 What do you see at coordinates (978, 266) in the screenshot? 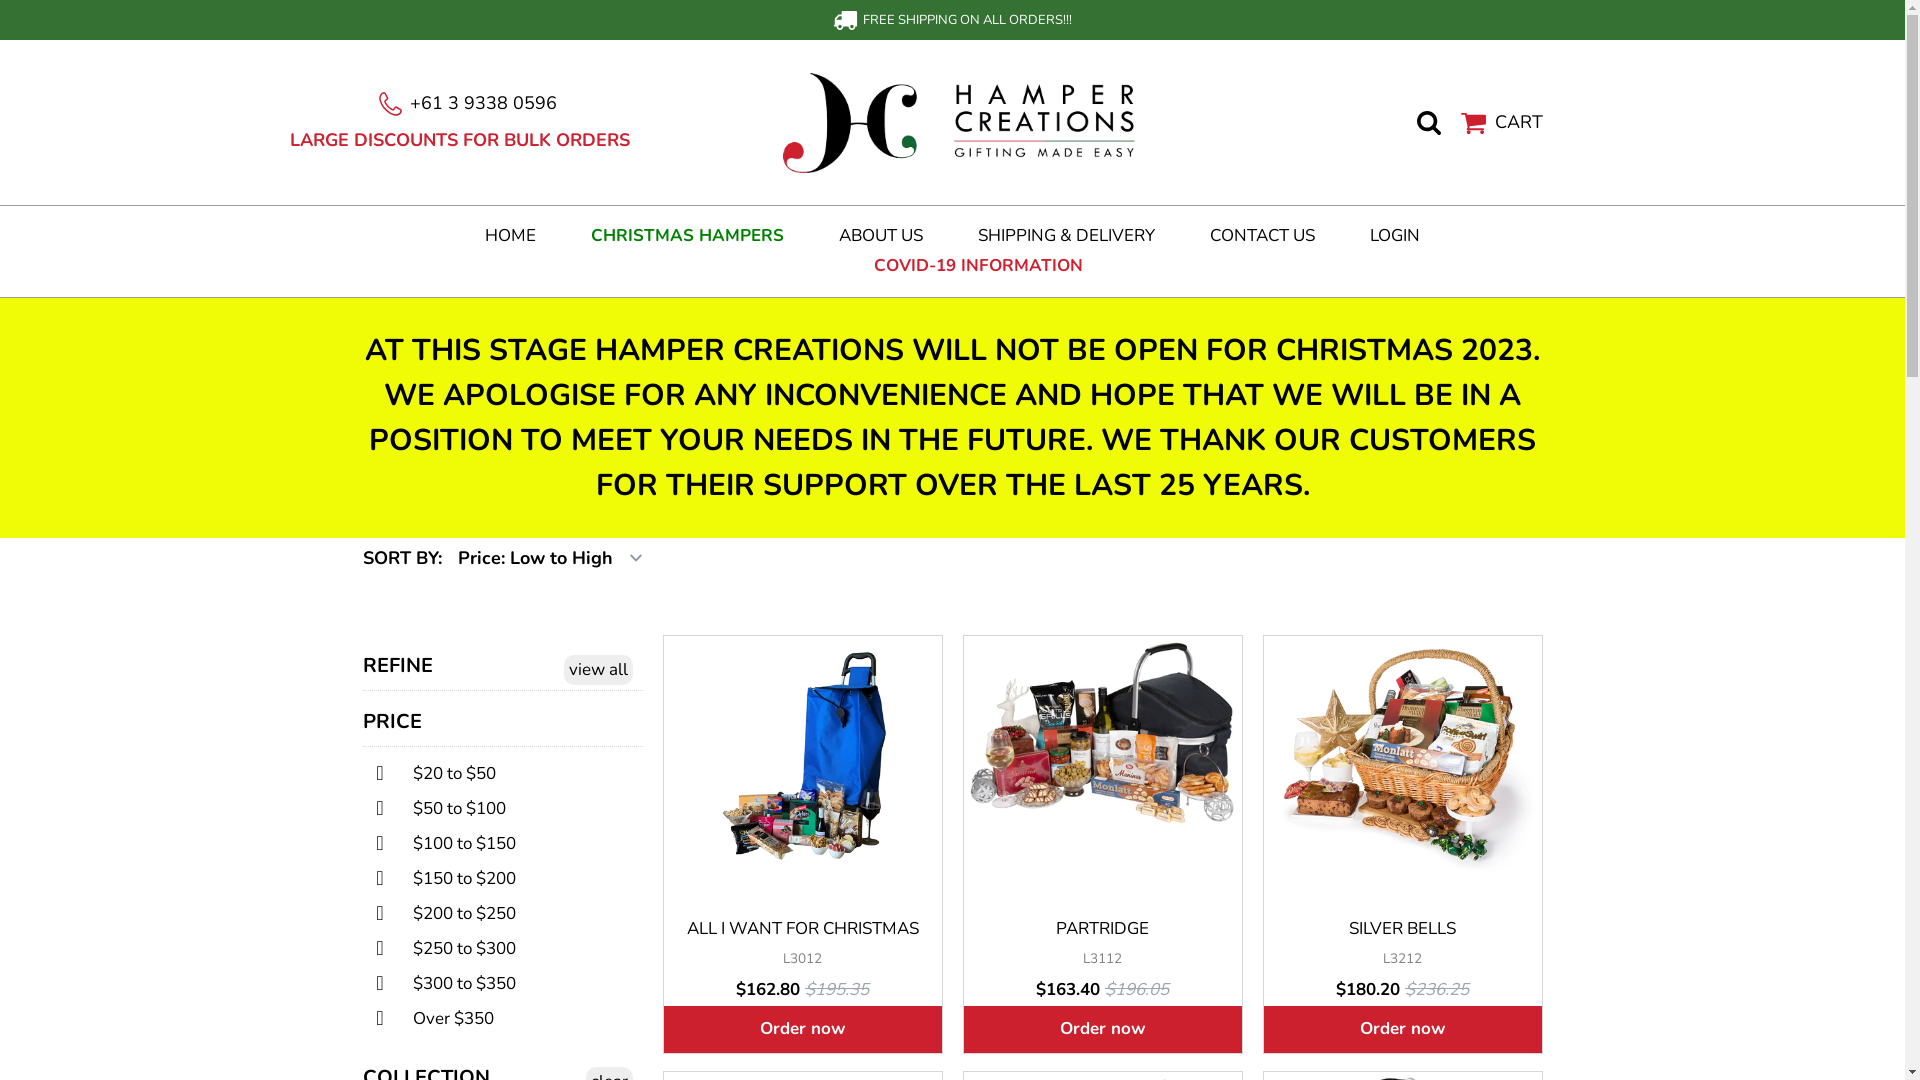
I see `COVID-19 INFORMATION` at bounding box center [978, 266].